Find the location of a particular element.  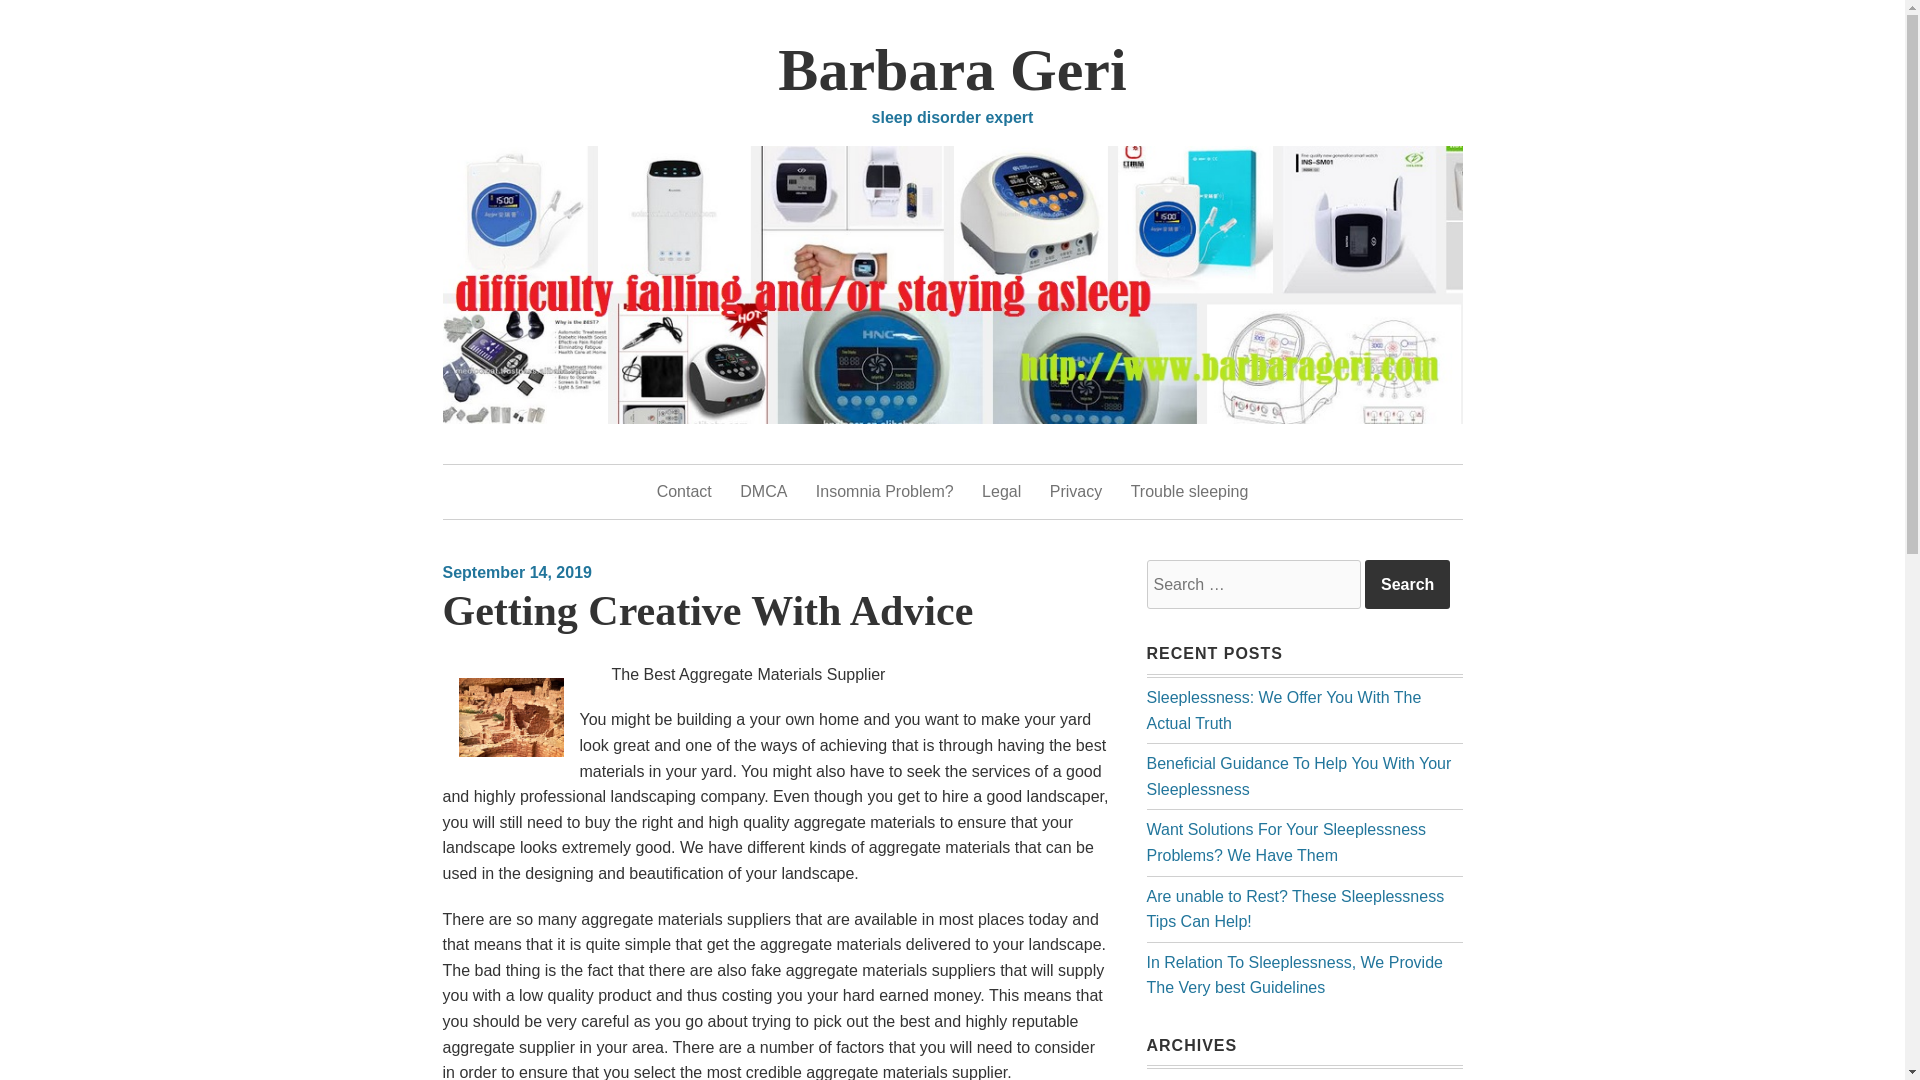

Beneficial Guidance To Help You With Your Sleeplessness is located at coordinates (1298, 776).